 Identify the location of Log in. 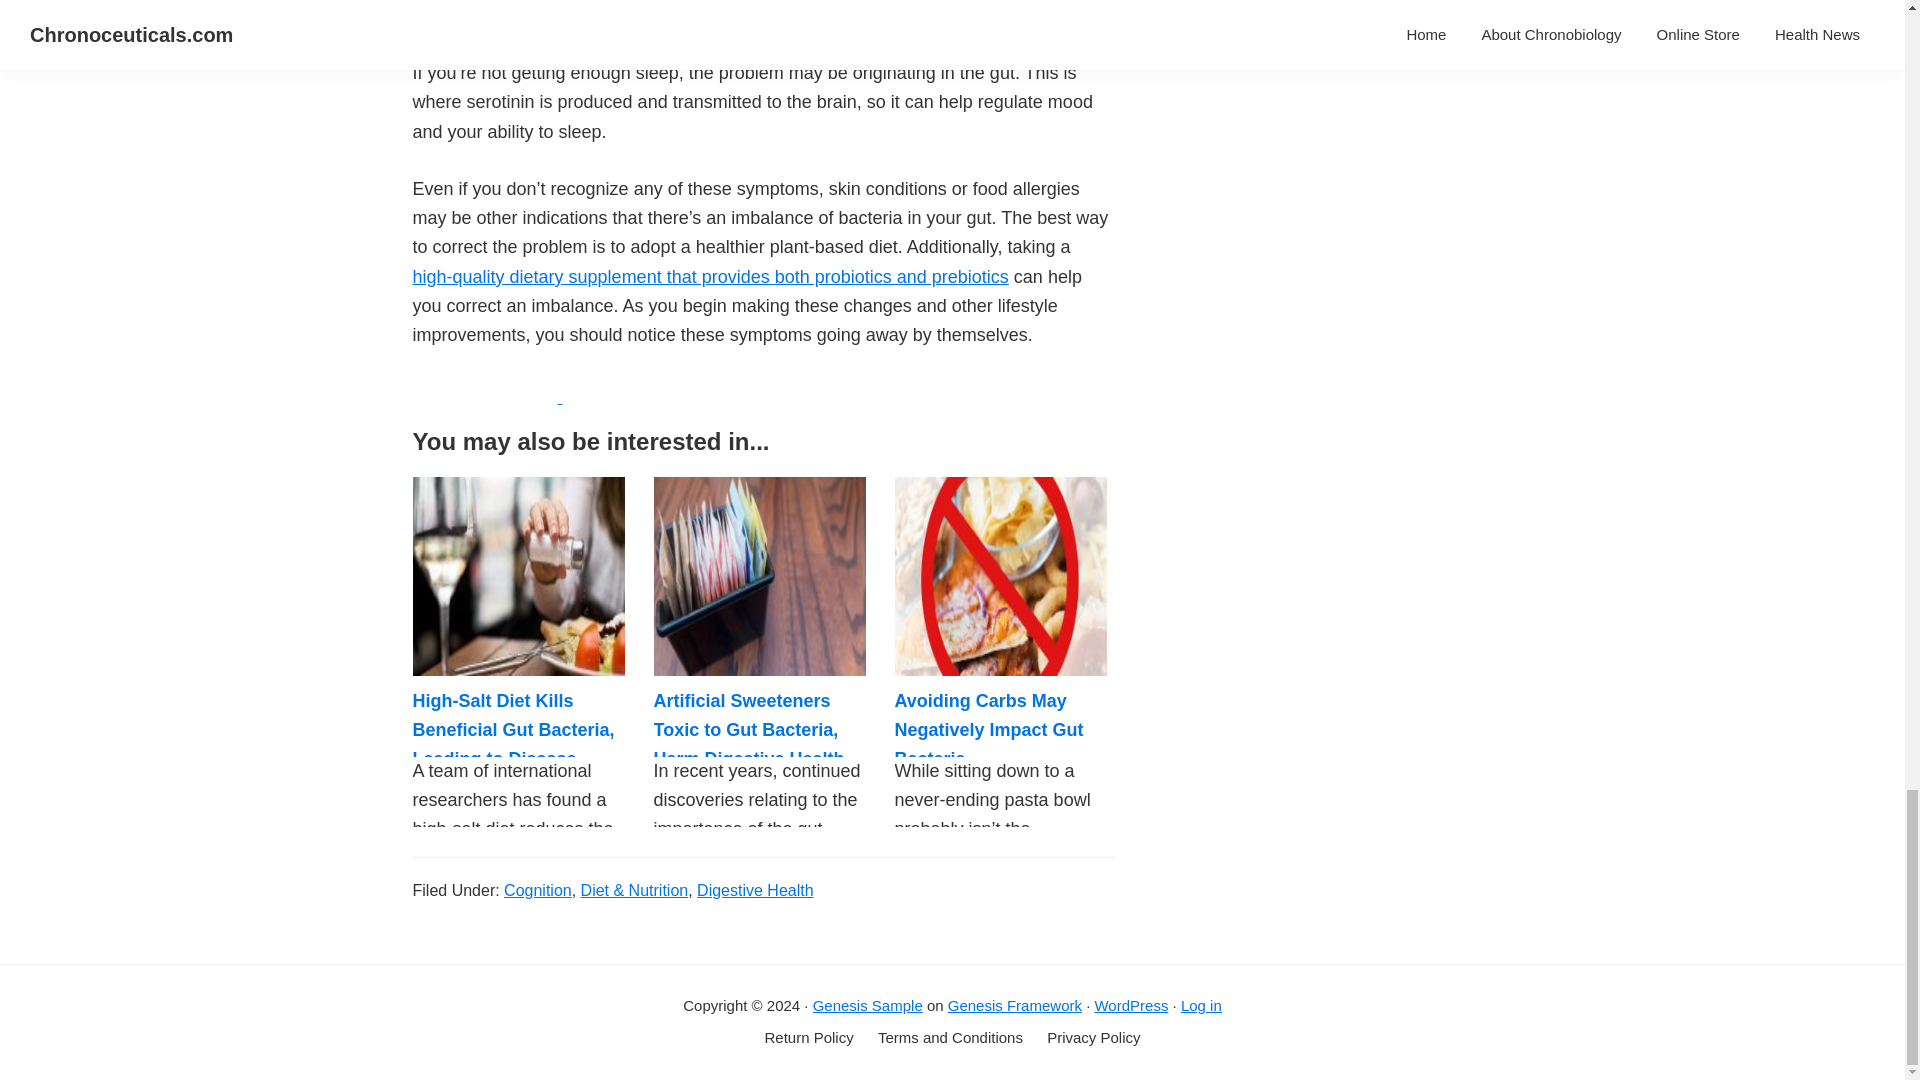
(1200, 1005).